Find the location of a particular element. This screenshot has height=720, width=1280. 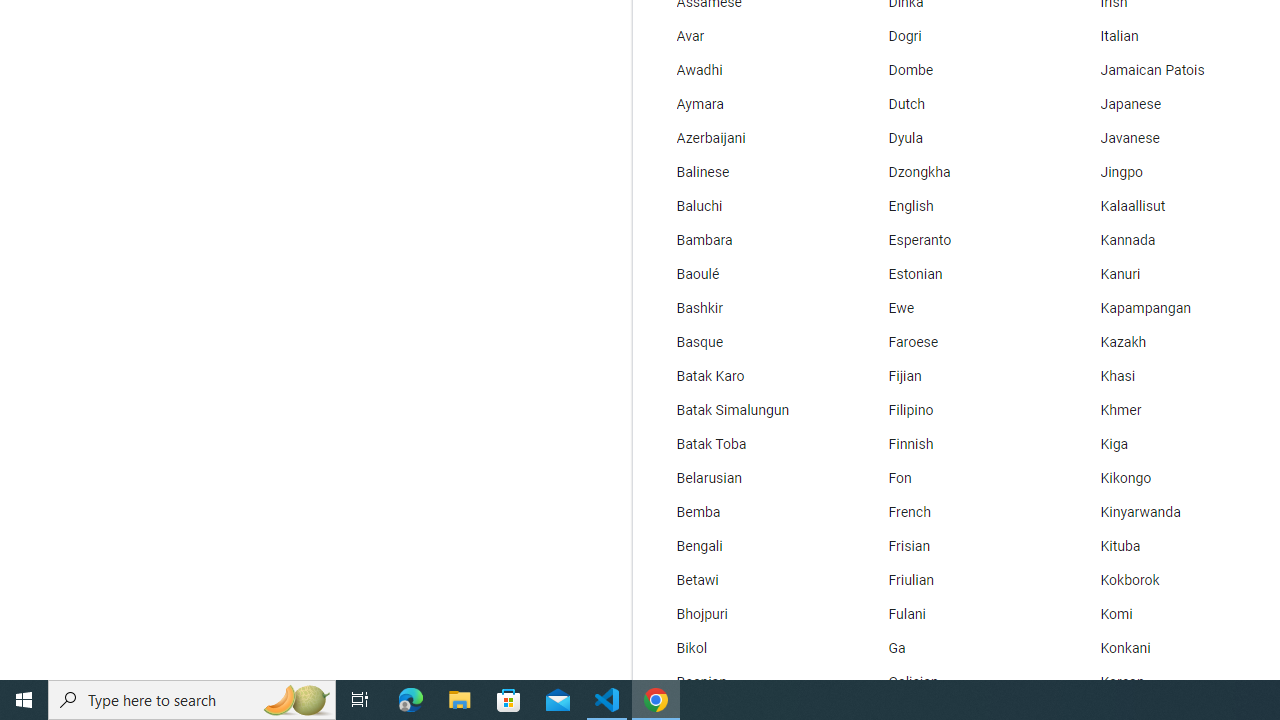

Kituba is located at coordinates (1168, 547).